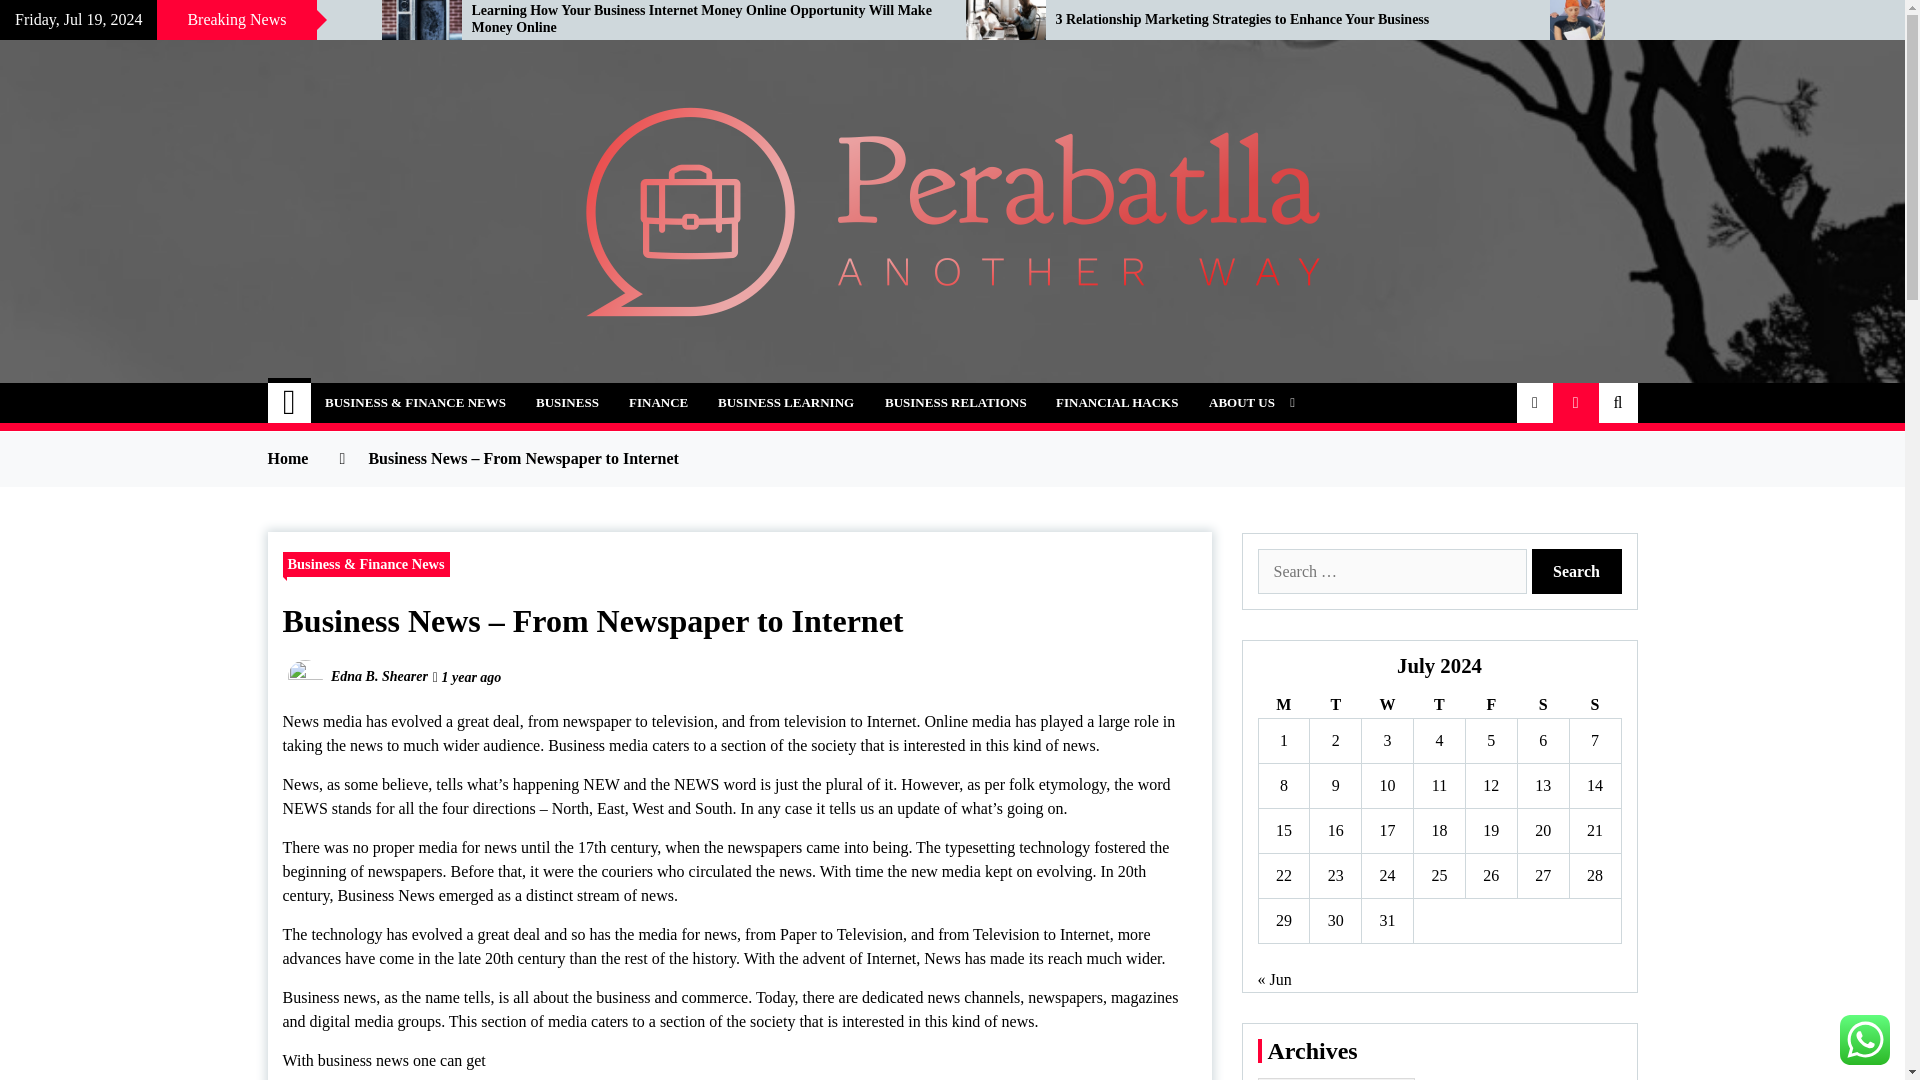 The height and width of the screenshot is (1080, 1920). What do you see at coordinates (1283, 706) in the screenshot?
I see `Monday` at bounding box center [1283, 706].